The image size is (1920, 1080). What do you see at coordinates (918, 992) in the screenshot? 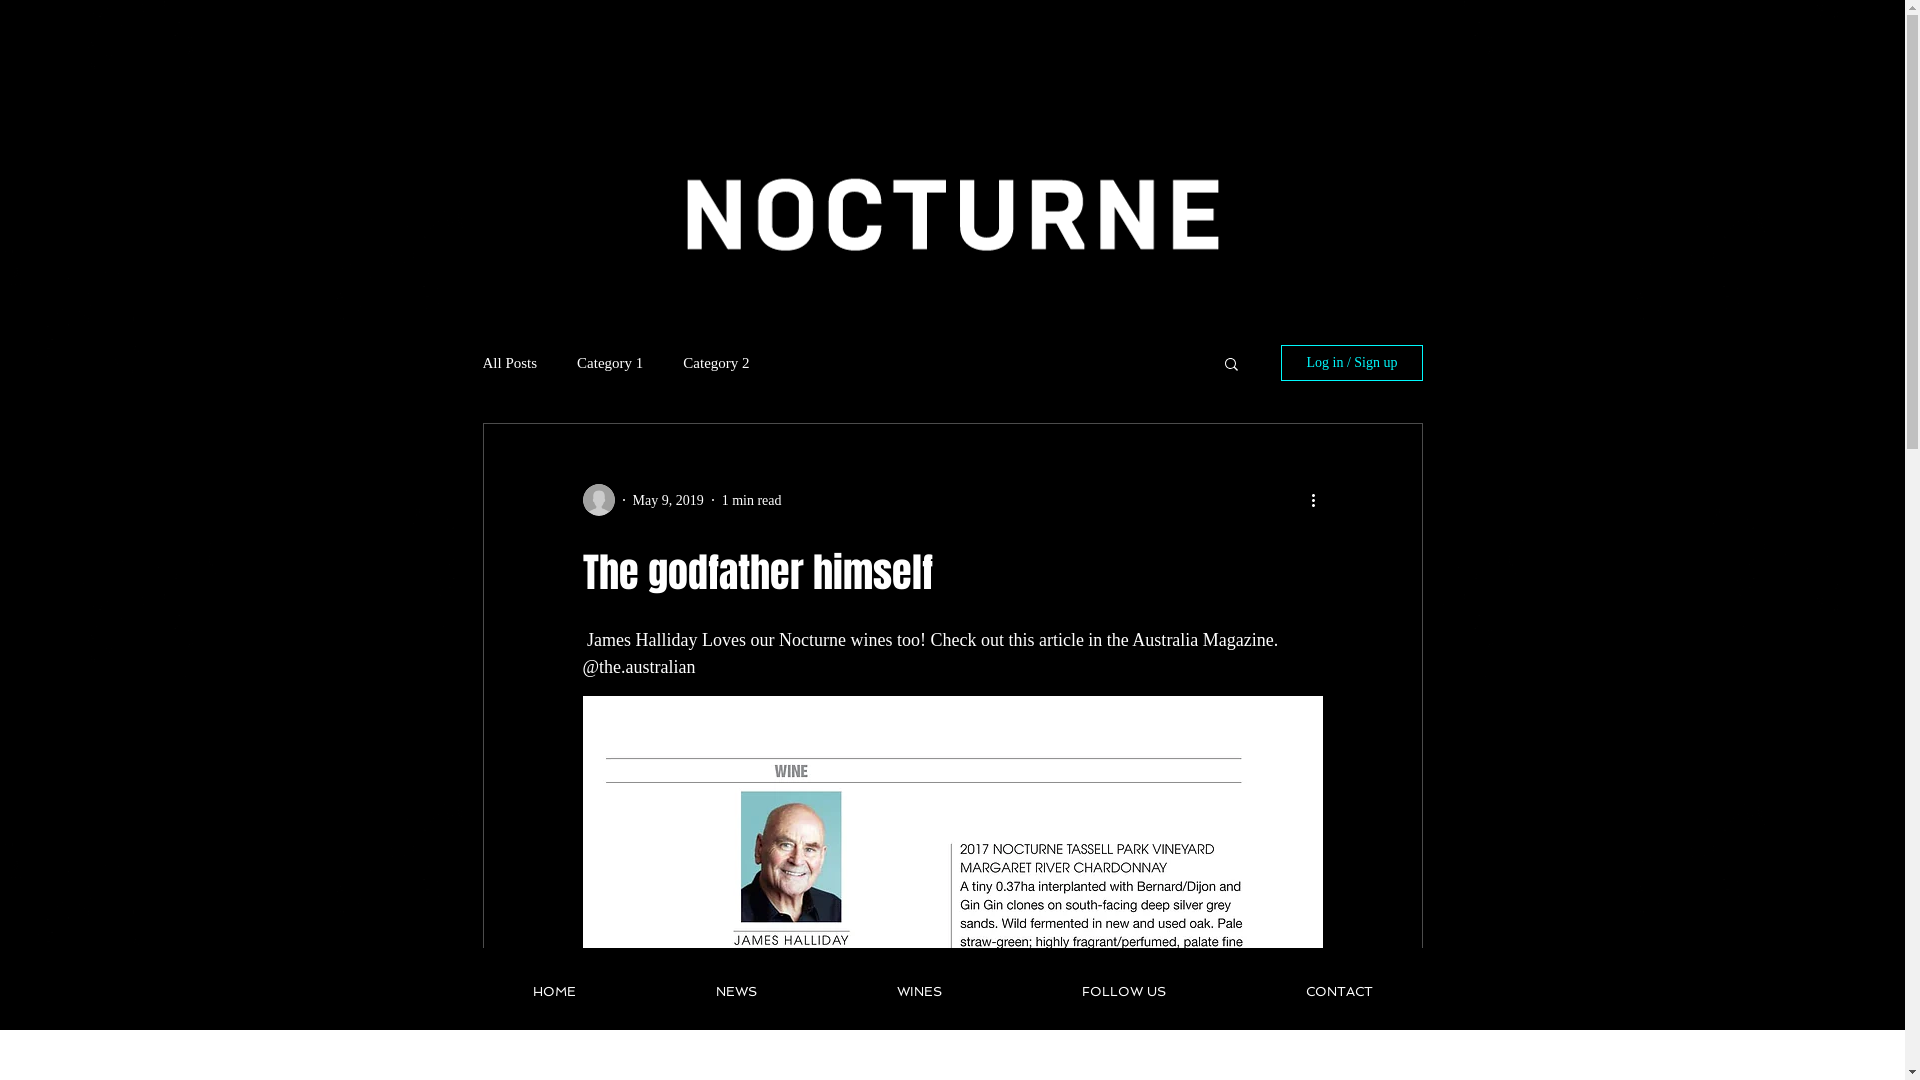
I see `WINES` at bounding box center [918, 992].